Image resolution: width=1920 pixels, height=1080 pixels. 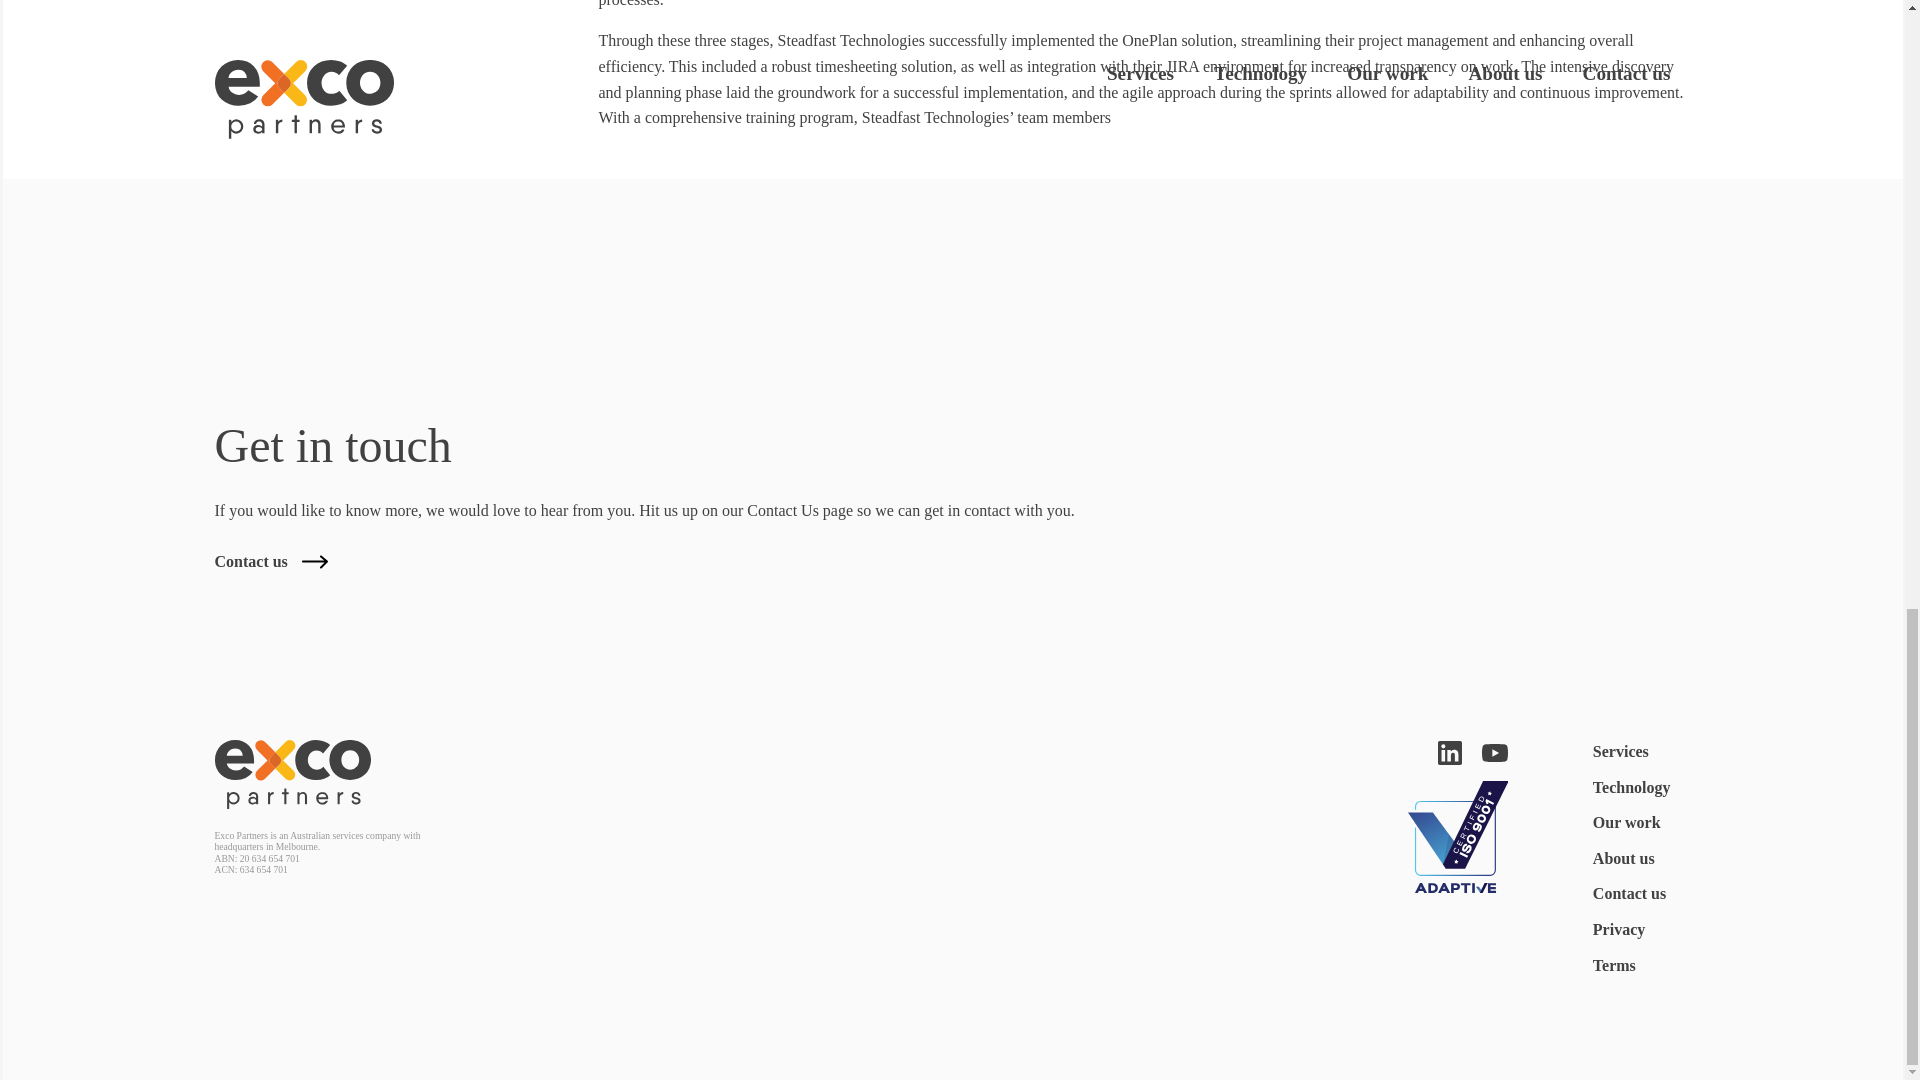 I want to click on Our work, so click(x=1626, y=826).